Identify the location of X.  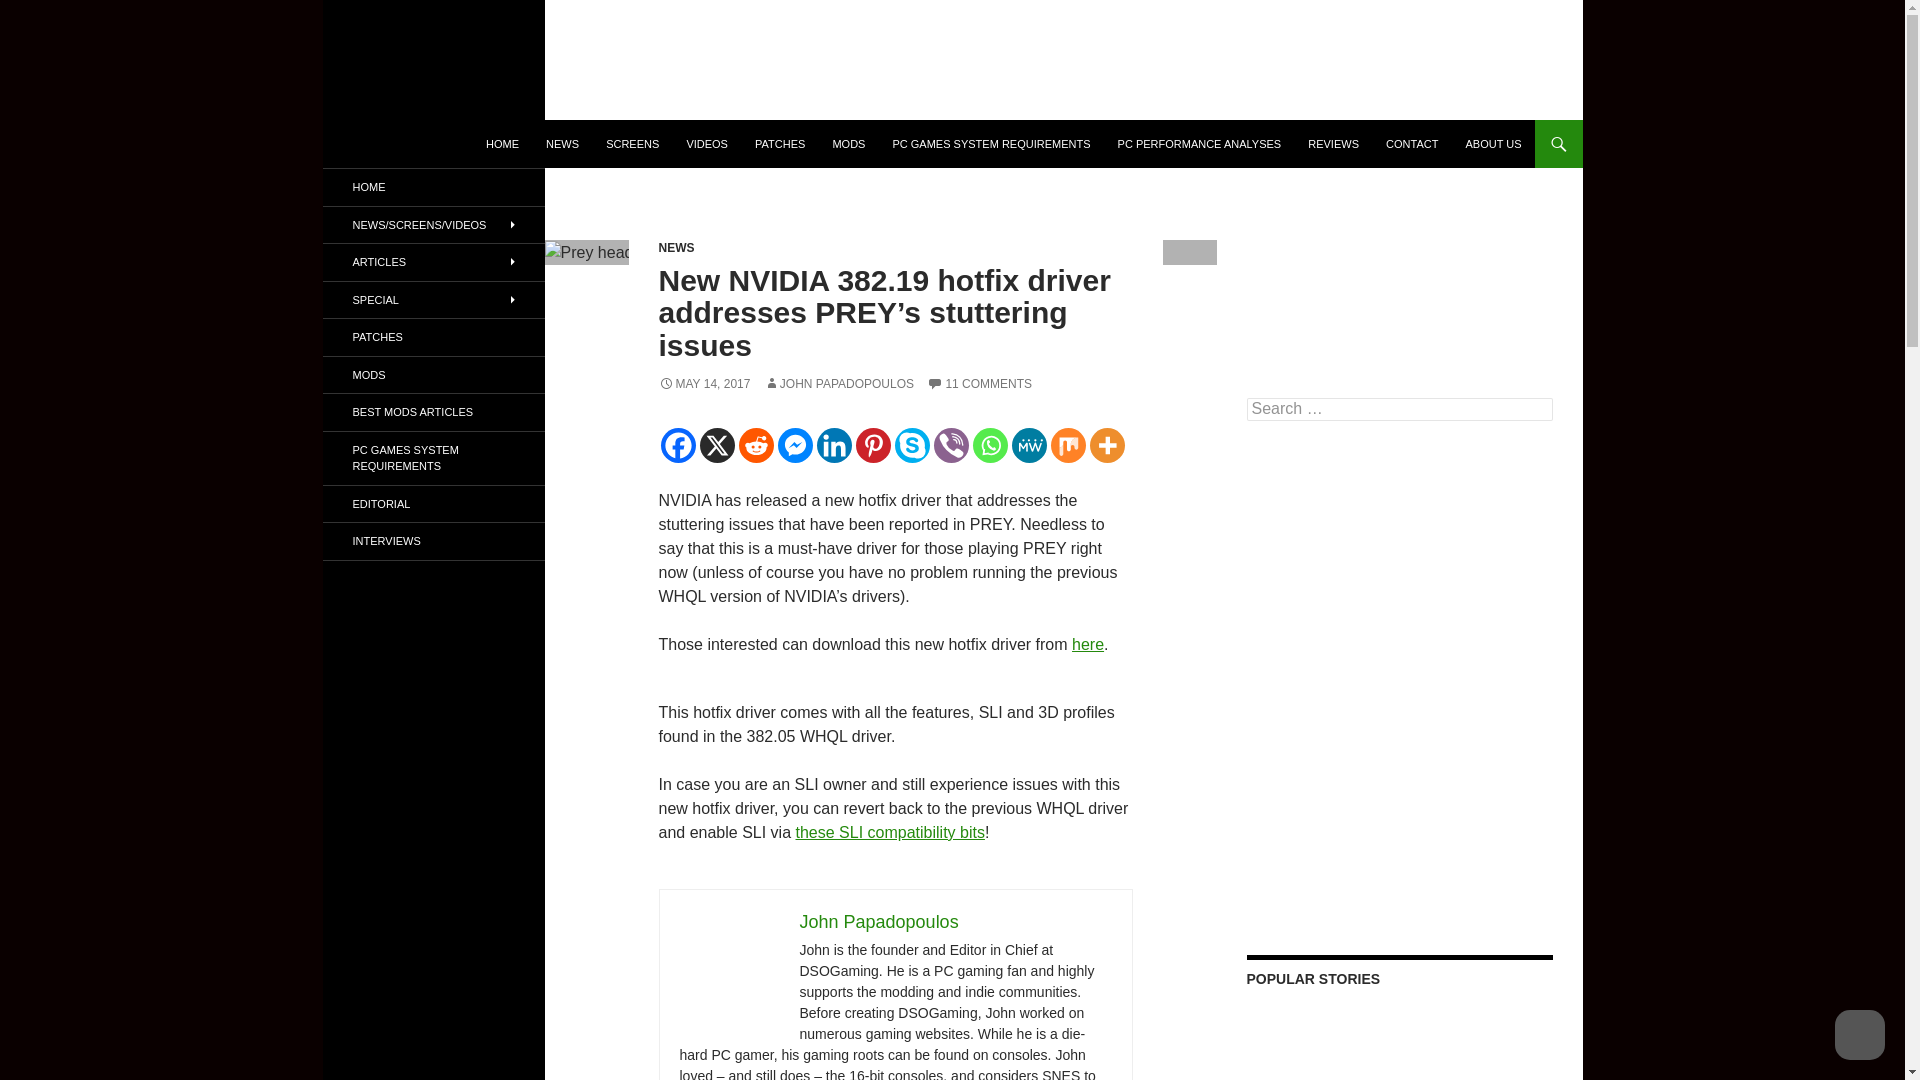
(718, 445).